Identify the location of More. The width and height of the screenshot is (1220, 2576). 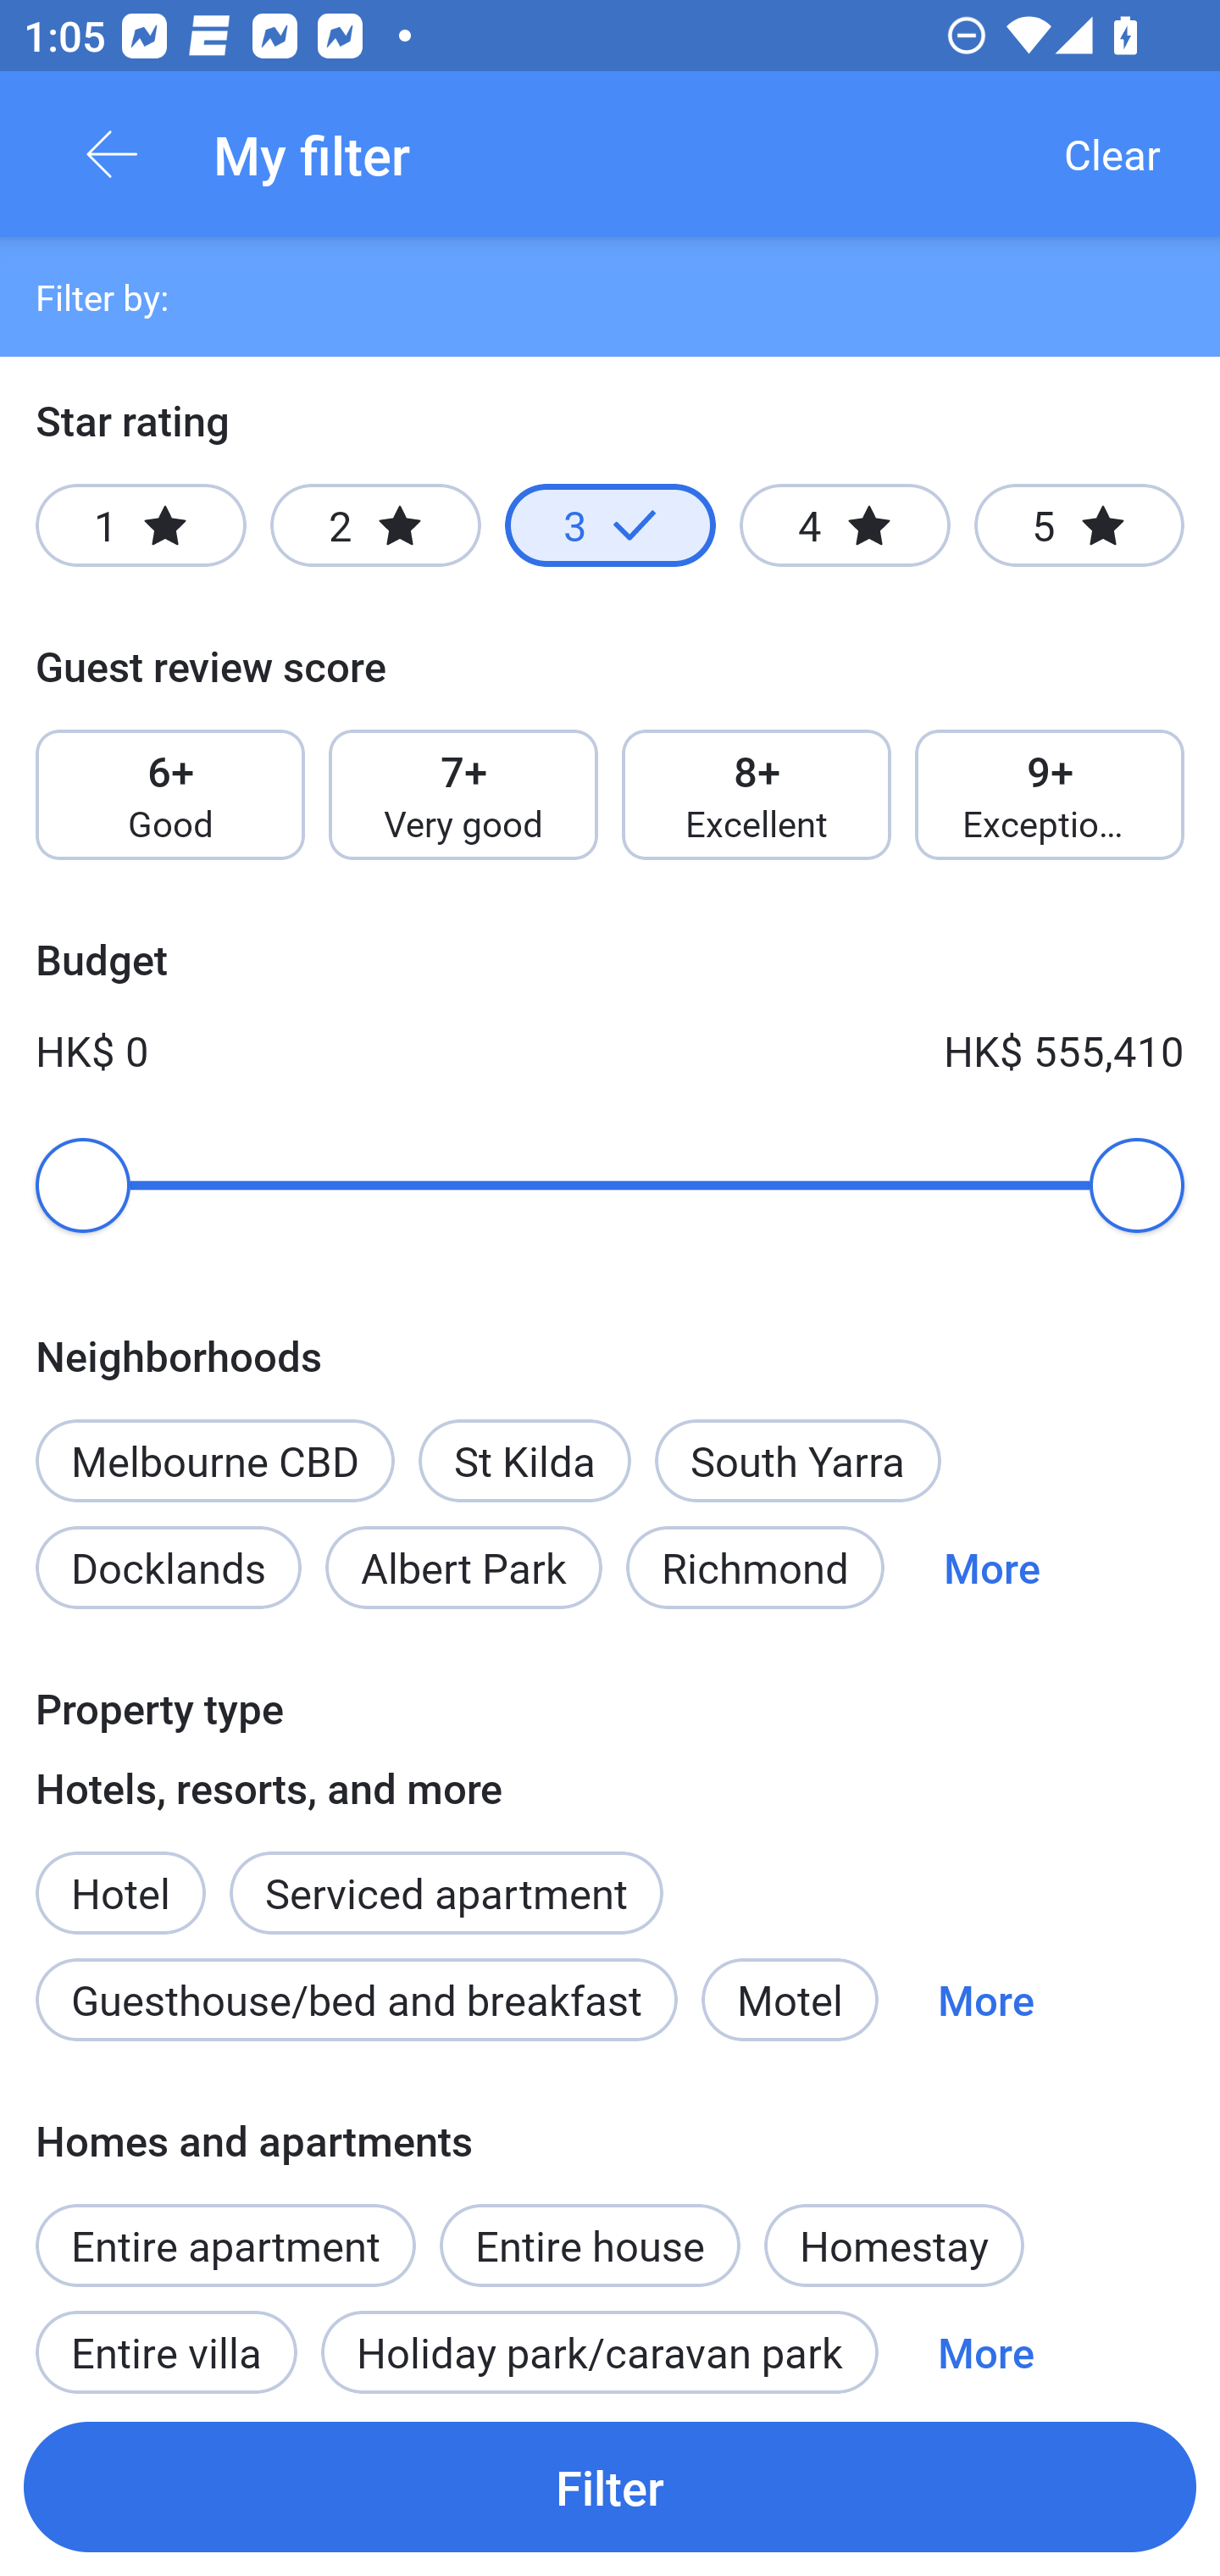
(986, 2000).